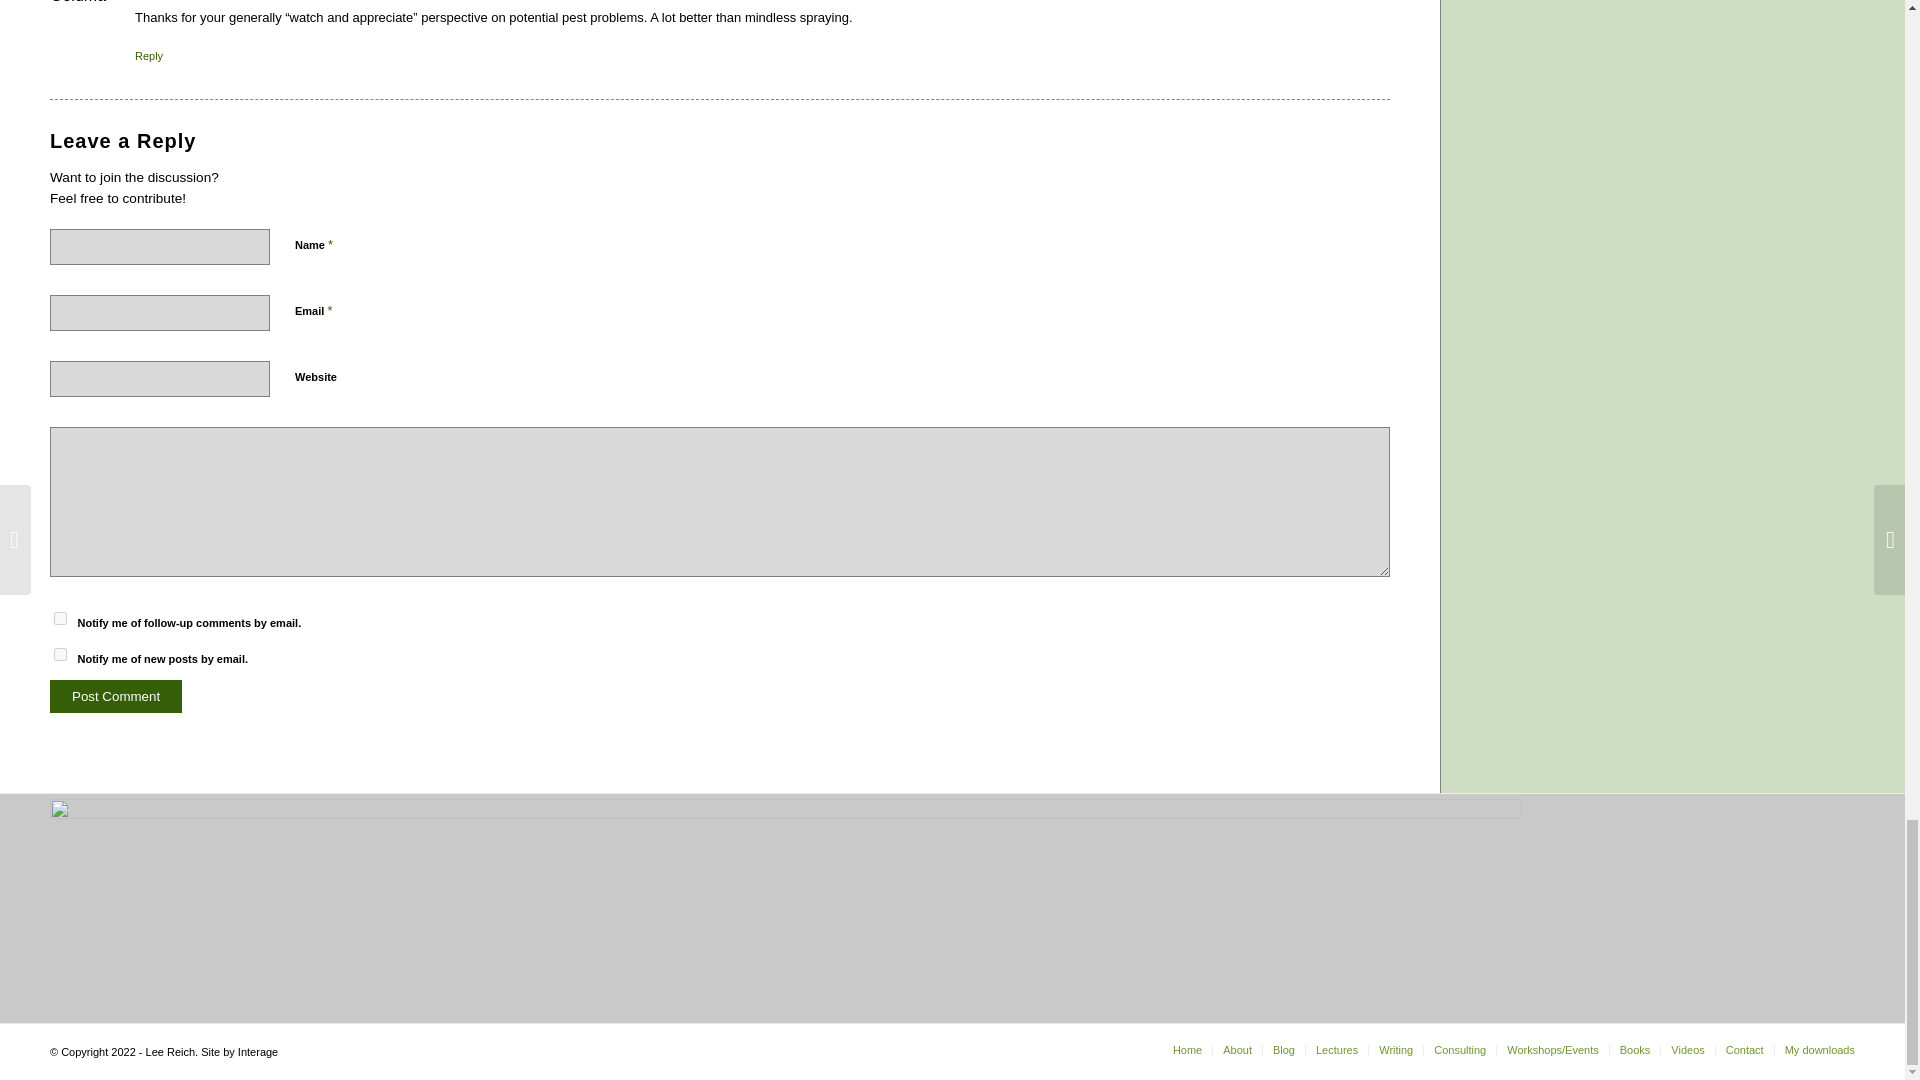 The image size is (1920, 1080). Describe the element at coordinates (60, 618) in the screenshot. I see `subscribe` at that location.